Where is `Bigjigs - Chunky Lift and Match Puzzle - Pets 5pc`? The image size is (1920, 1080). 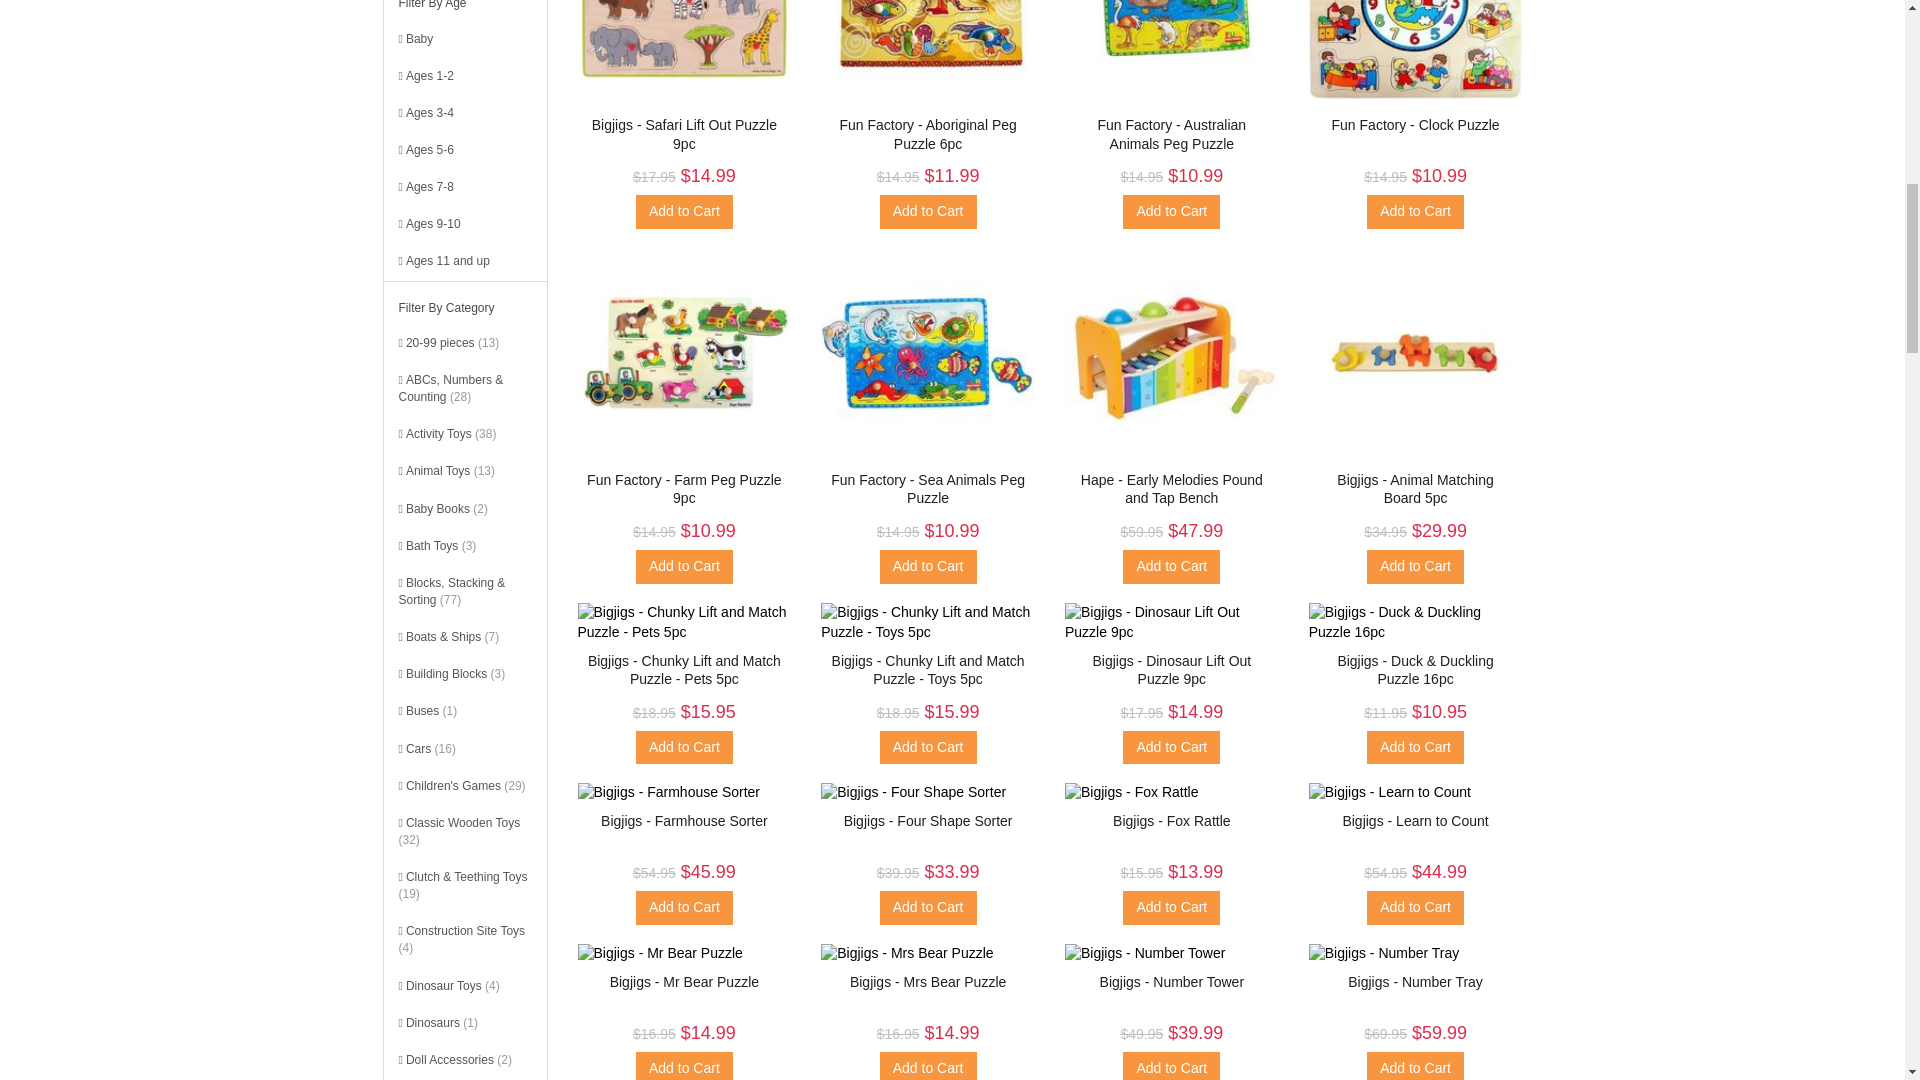
Bigjigs - Chunky Lift and Match Puzzle - Pets 5pc is located at coordinates (684, 670).